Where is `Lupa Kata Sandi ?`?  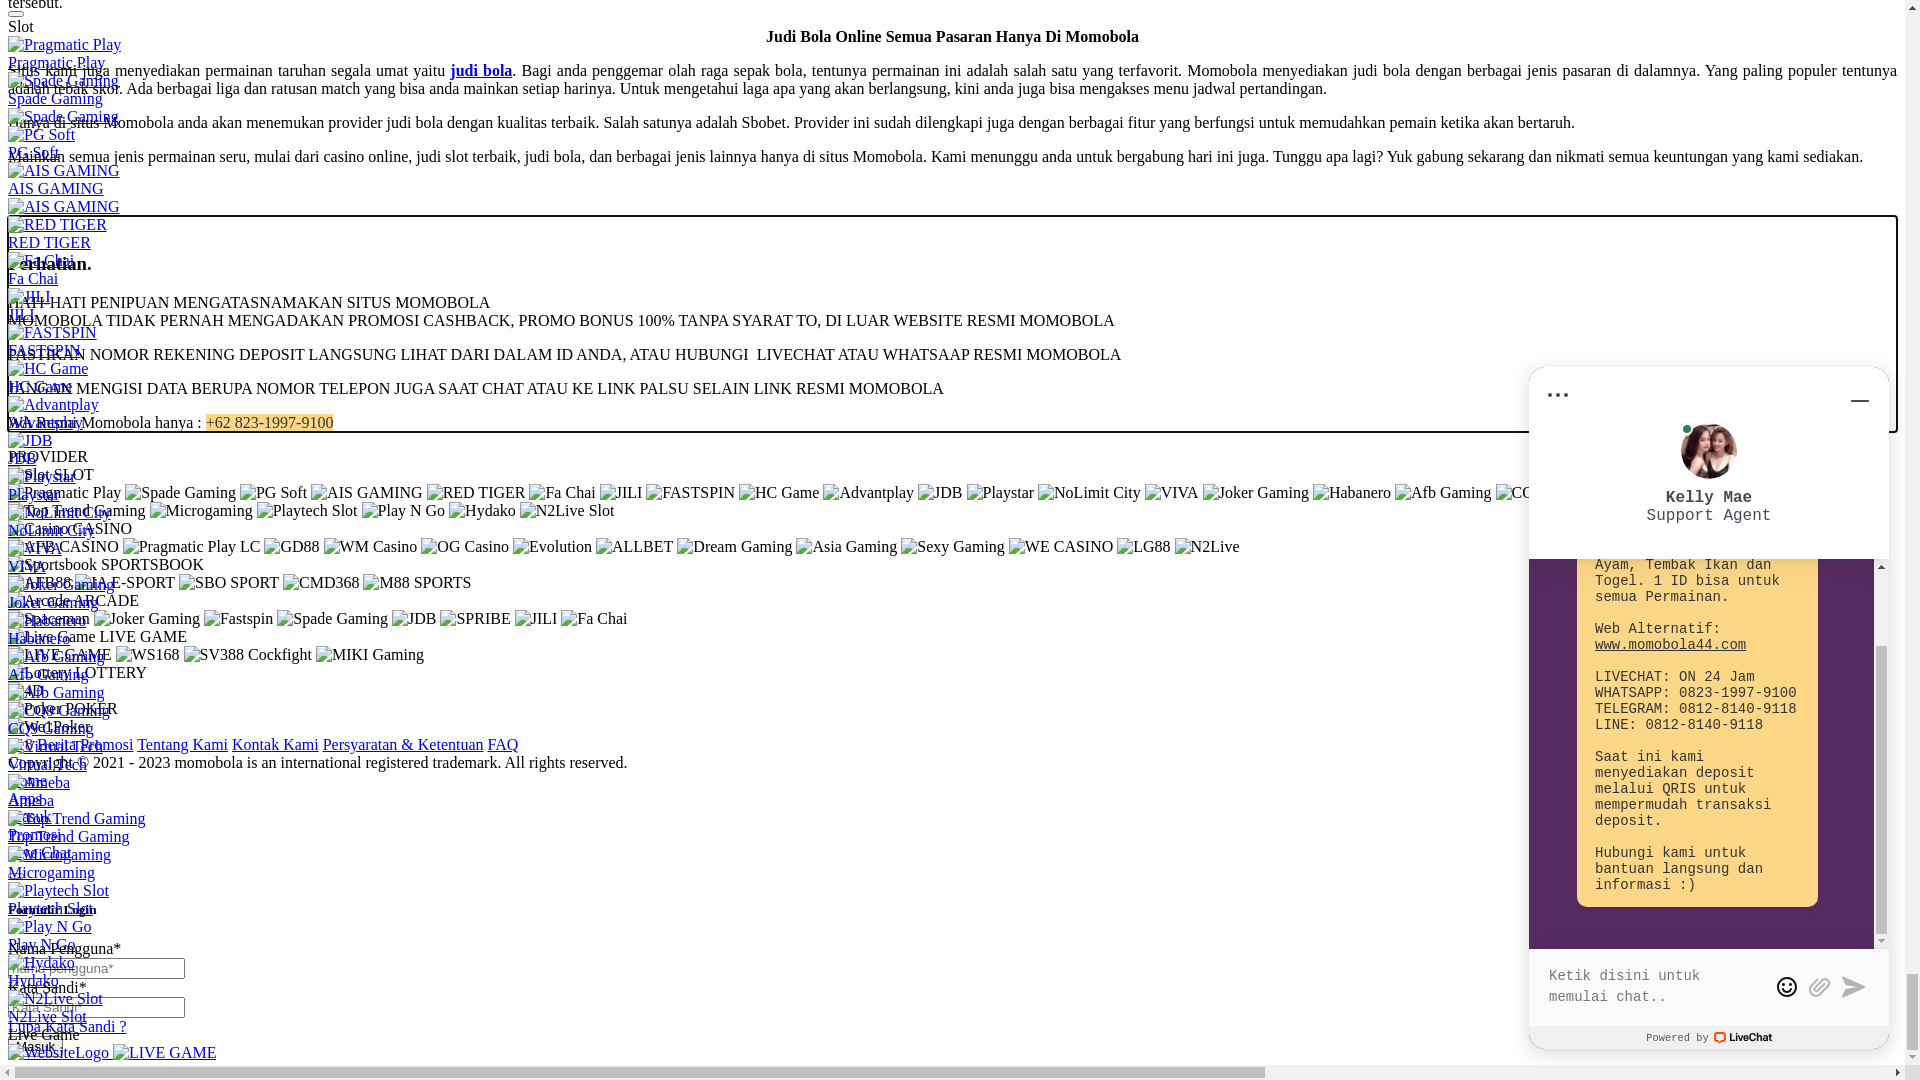
Lupa Kata Sandi ? is located at coordinates (68, 362).